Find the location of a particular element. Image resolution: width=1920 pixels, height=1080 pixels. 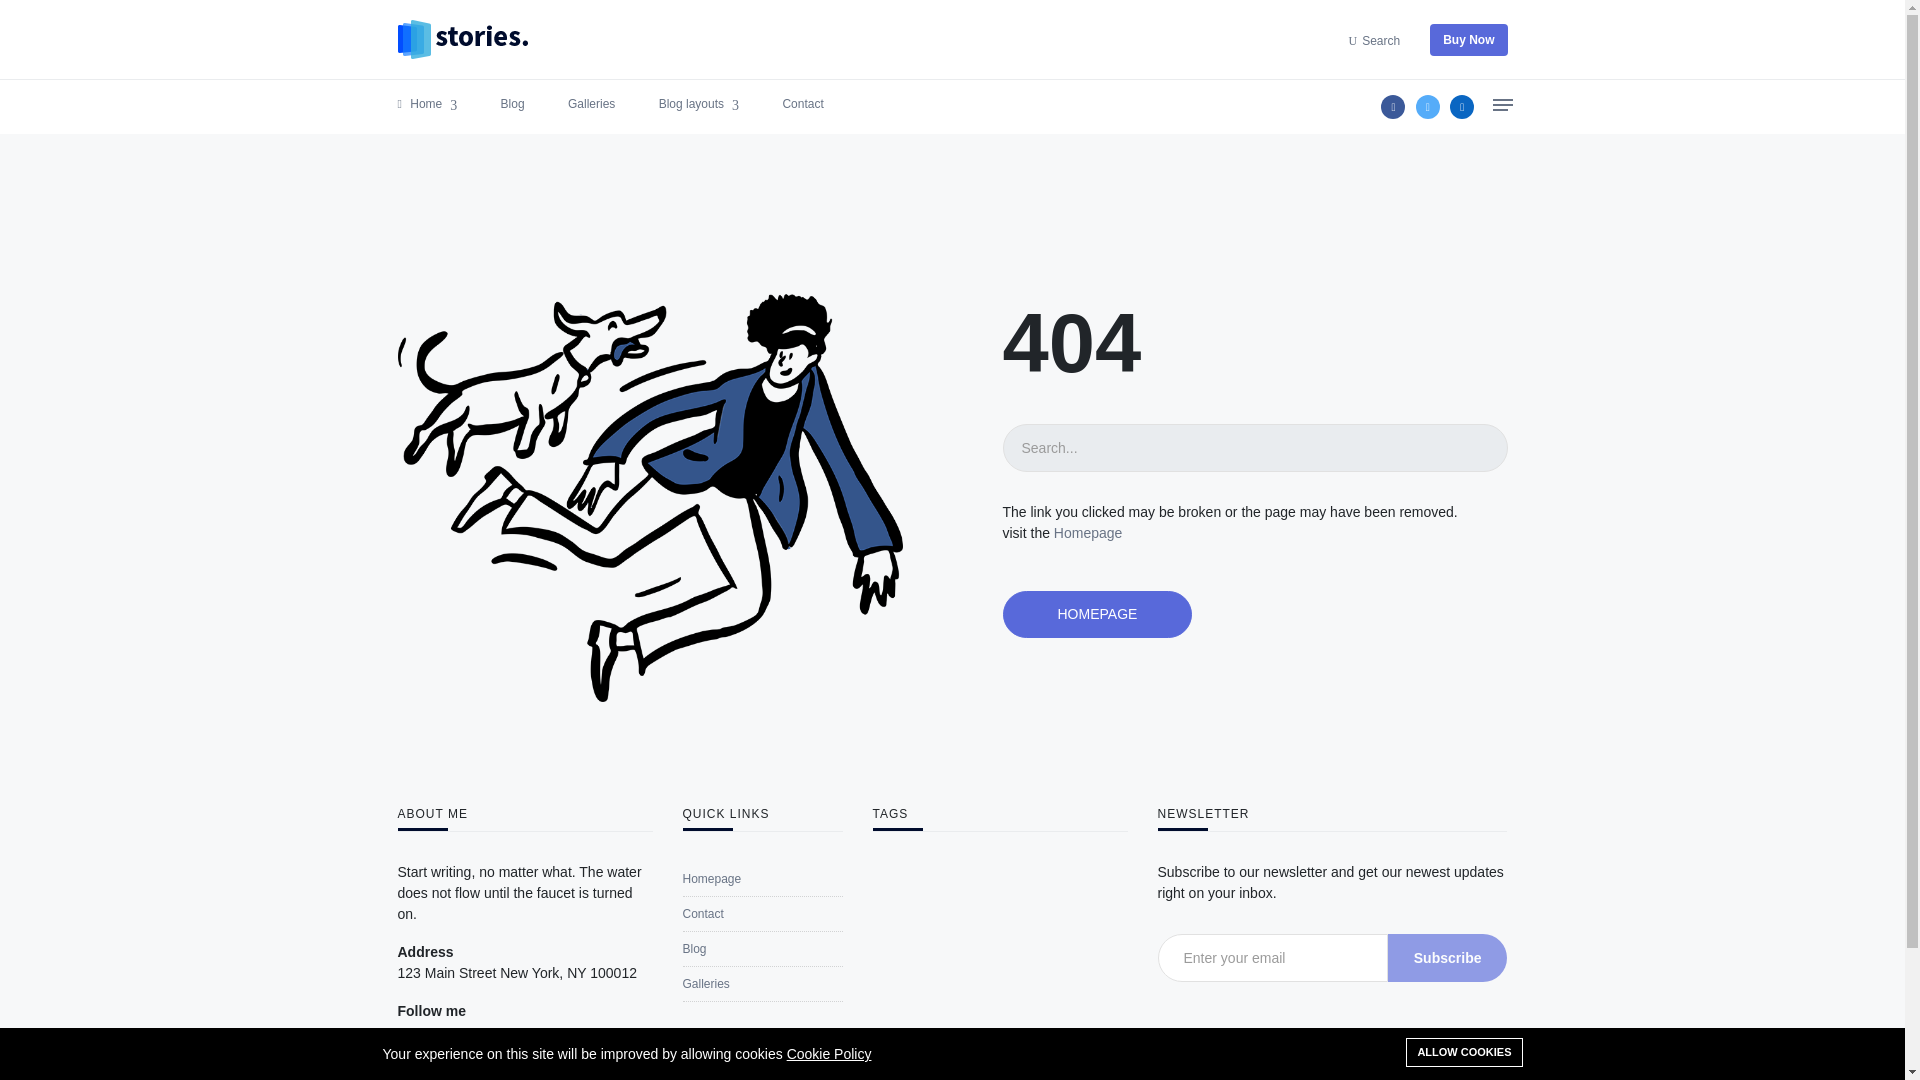

Linkedin is located at coordinates (1462, 106).